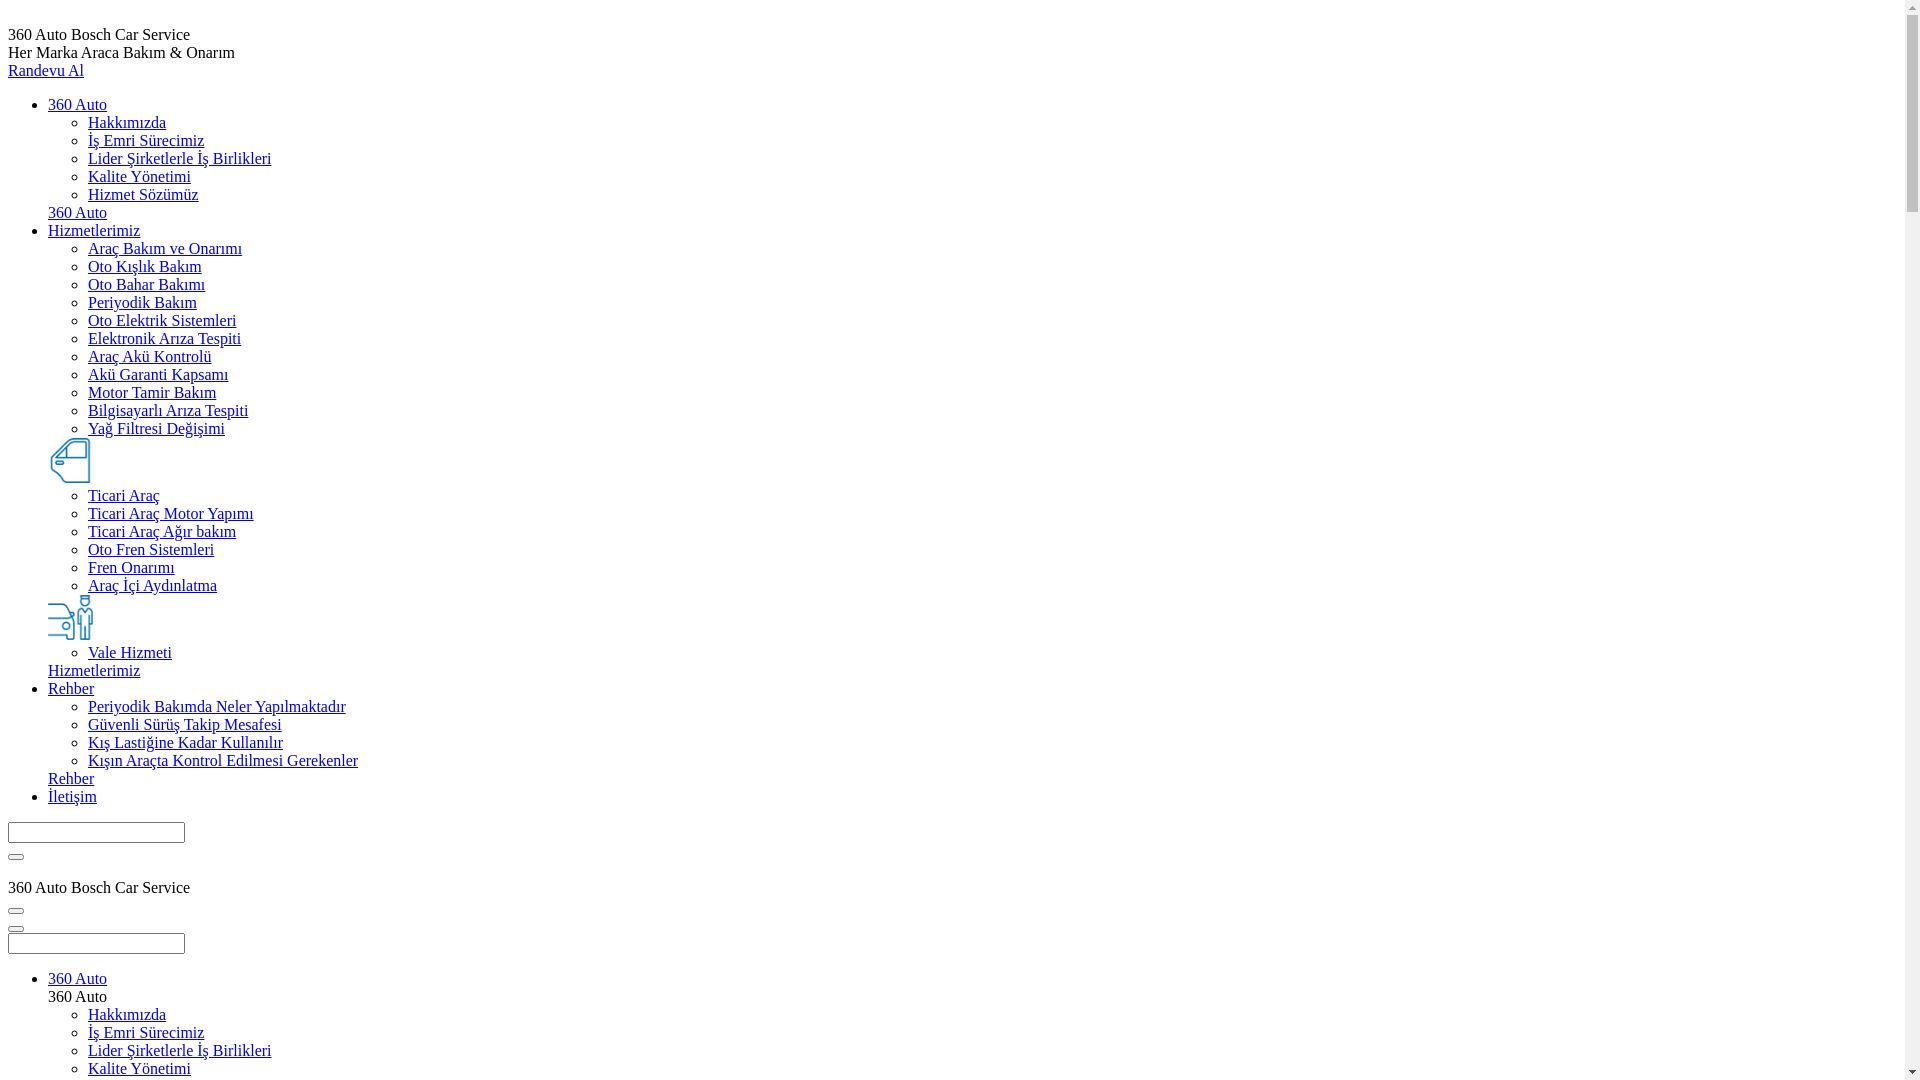 The width and height of the screenshot is (1920, 1080). Describe the element at coordinates (151, 550) in the screenshot. I see `Oto Fren Sistemleri` at that location.